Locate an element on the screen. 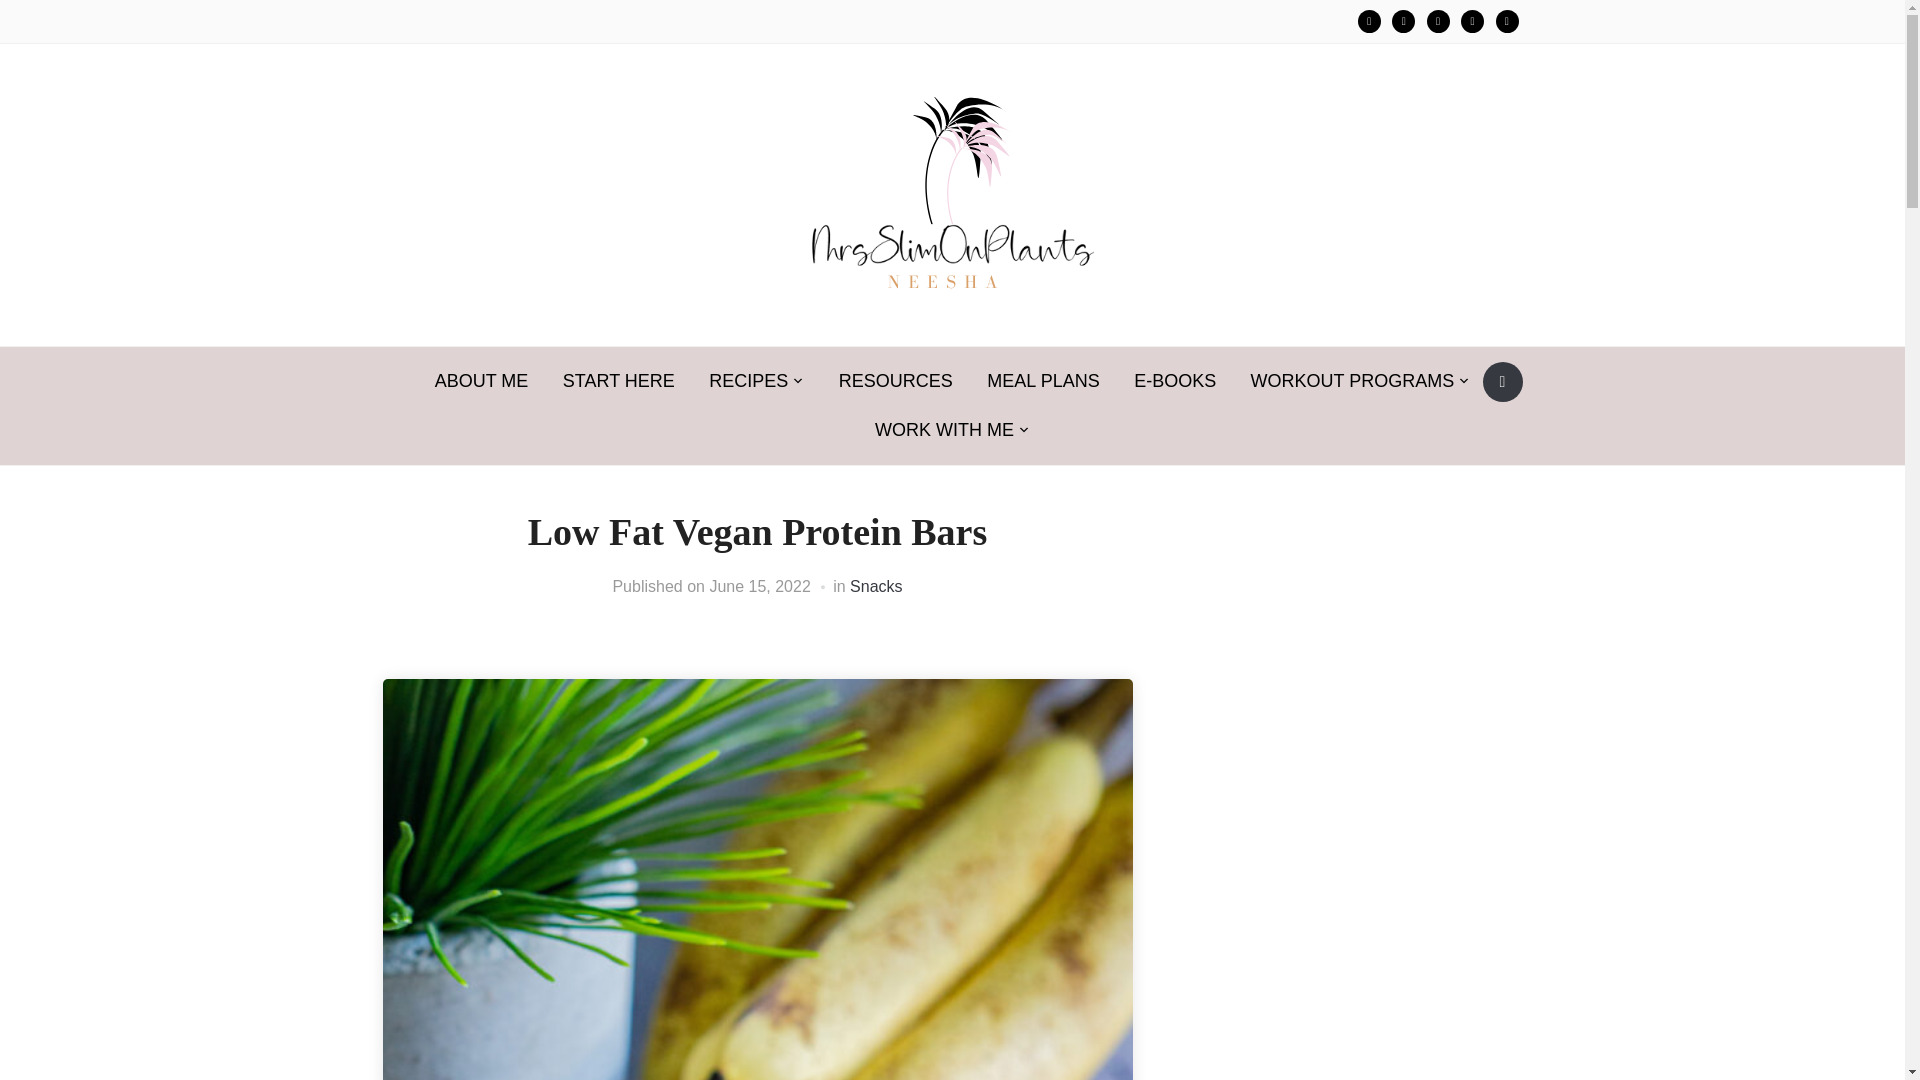 This screenshot has width=1920, height=1080. instagram is located at coordinates (1368, 21).